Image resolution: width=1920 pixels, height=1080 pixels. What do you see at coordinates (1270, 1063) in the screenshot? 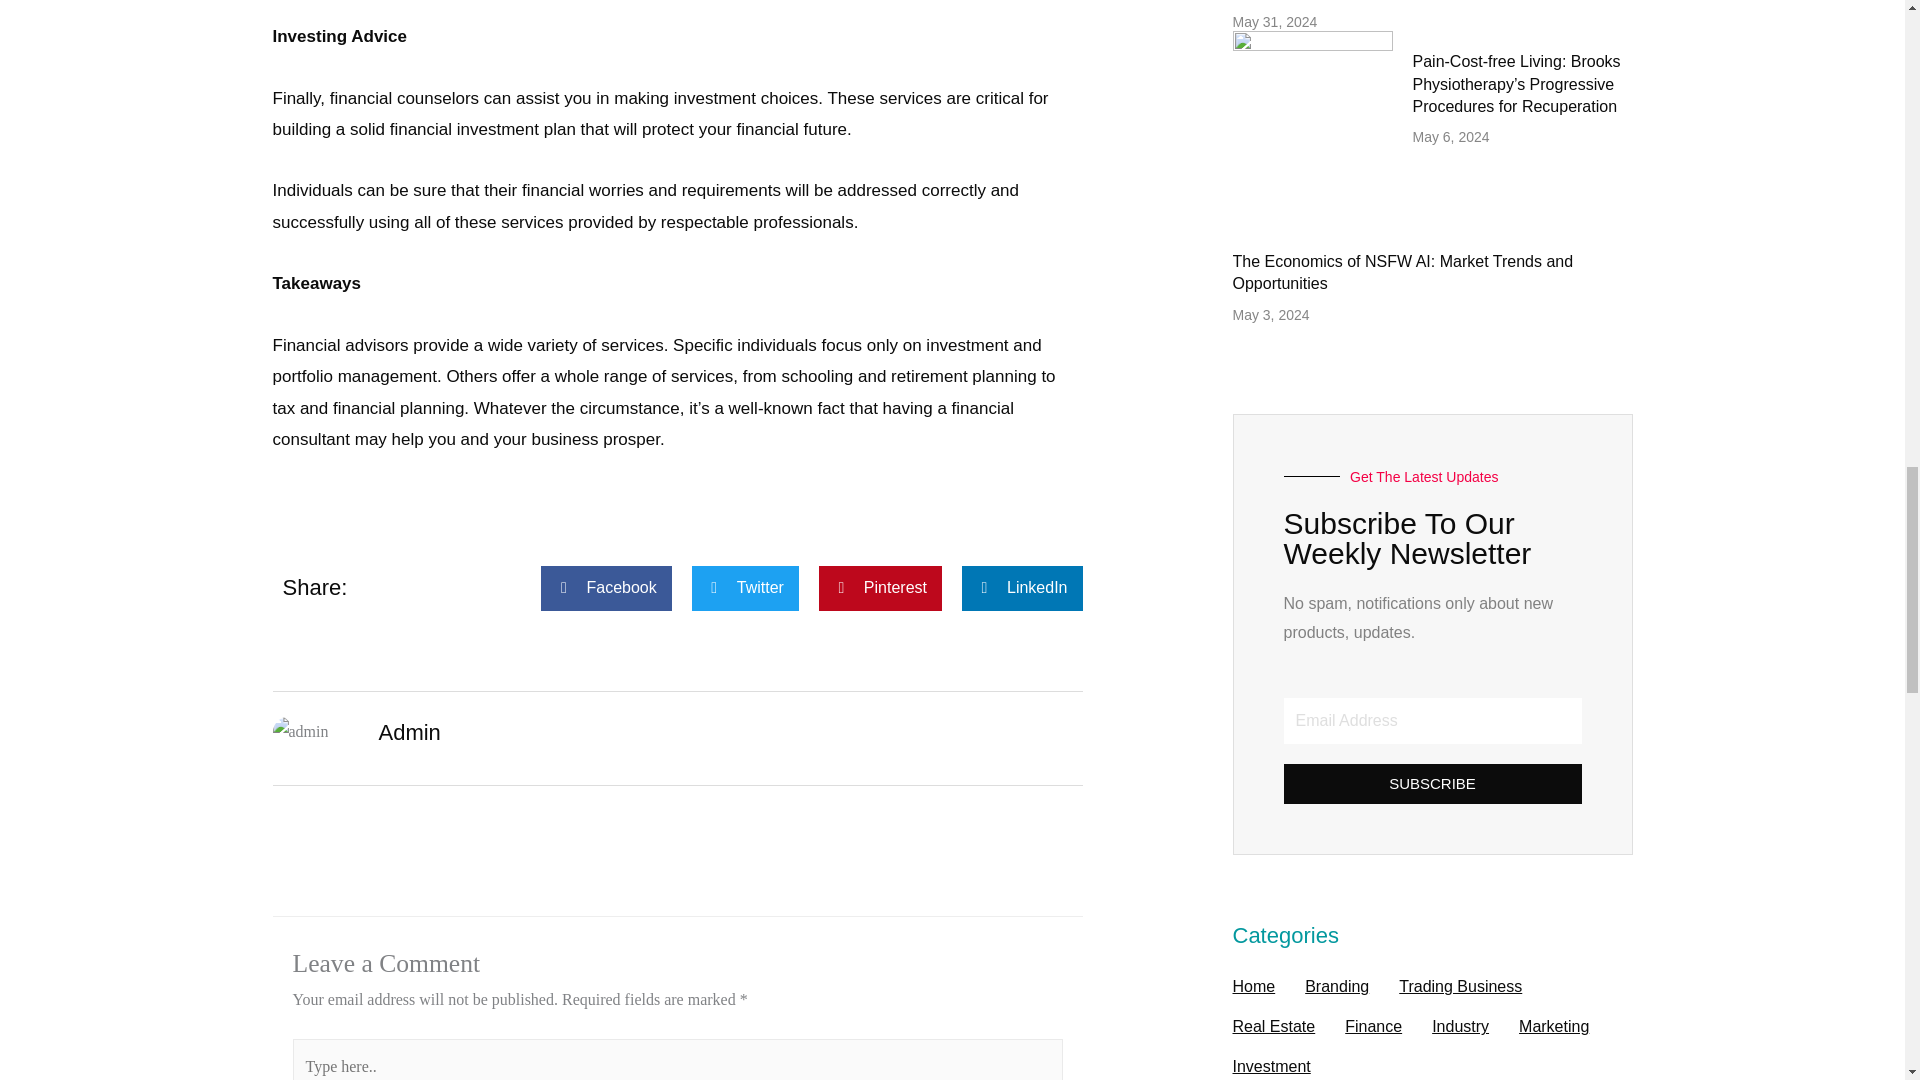
I see `Investment` at bounding box center [1270, 1063].